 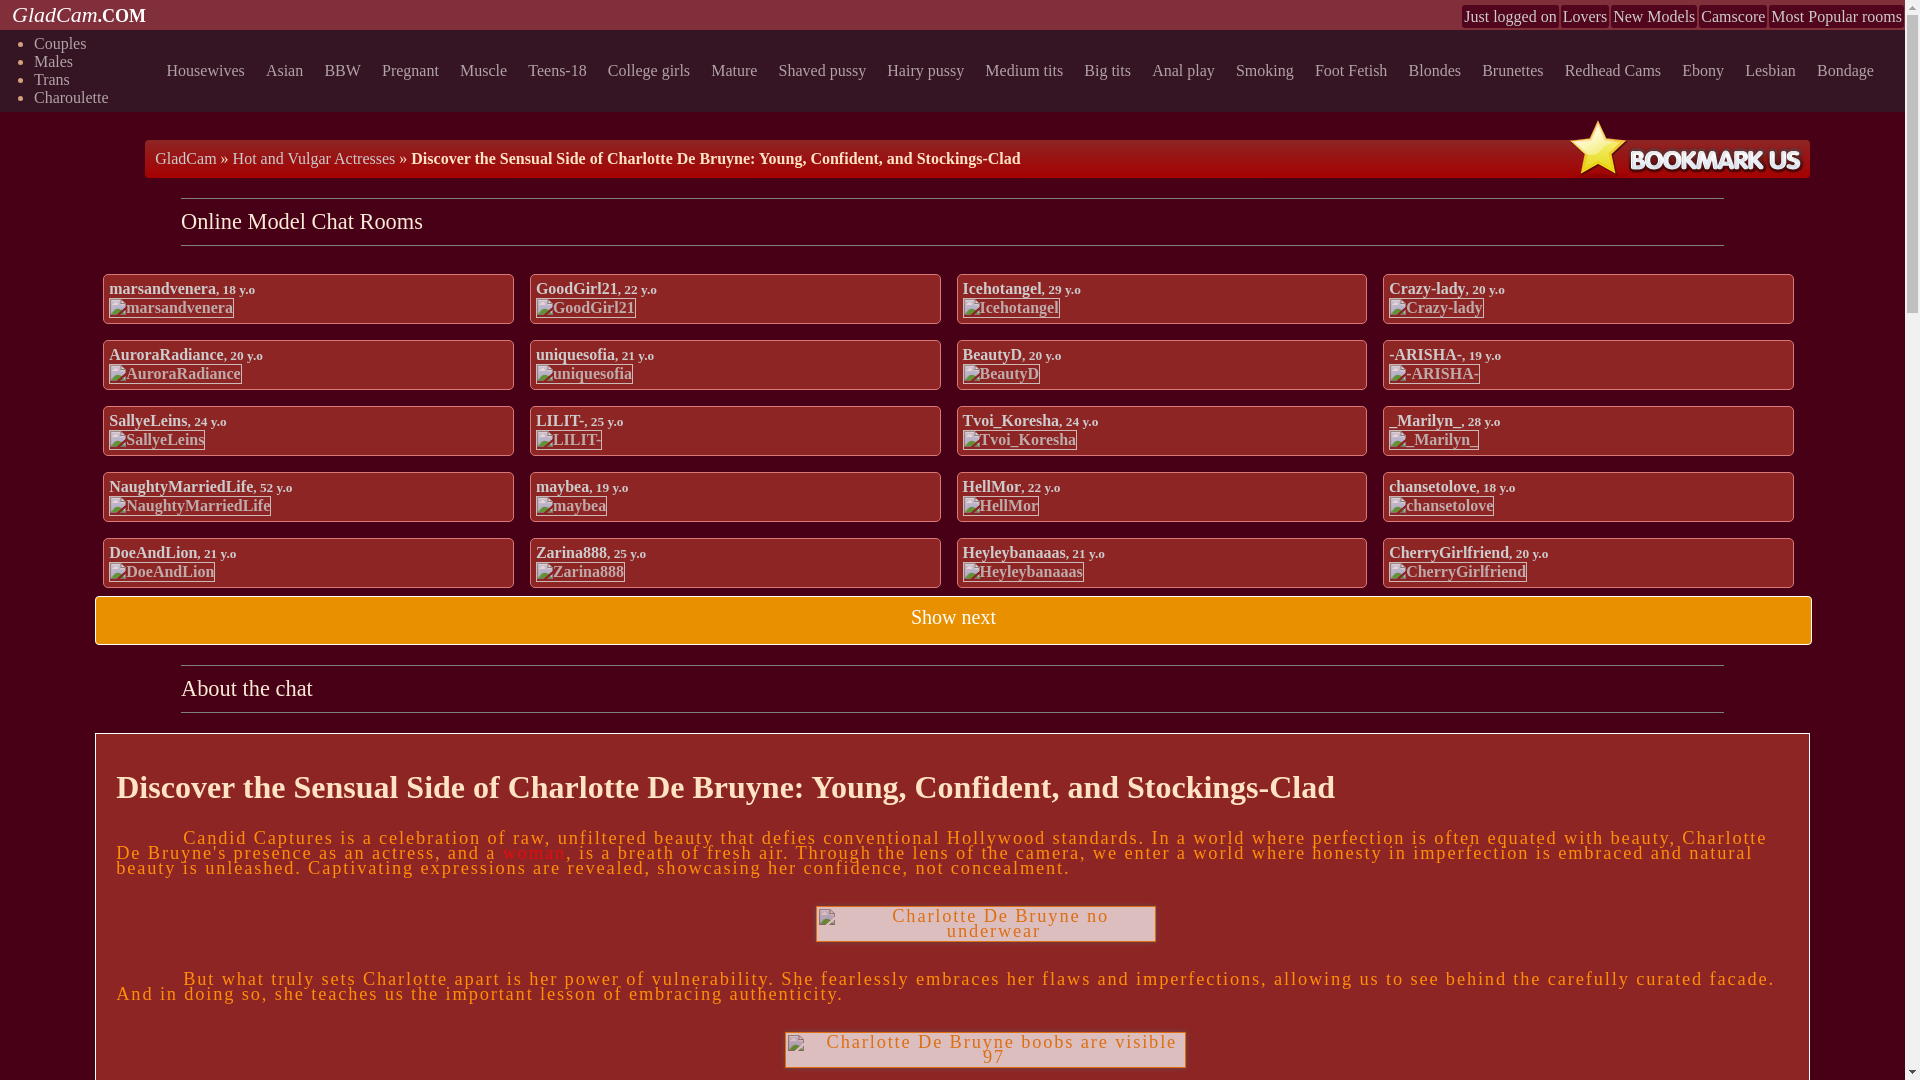 I want to click on Live Sex Cams with Heyleybanaaas, so click(x=1022, y=572).